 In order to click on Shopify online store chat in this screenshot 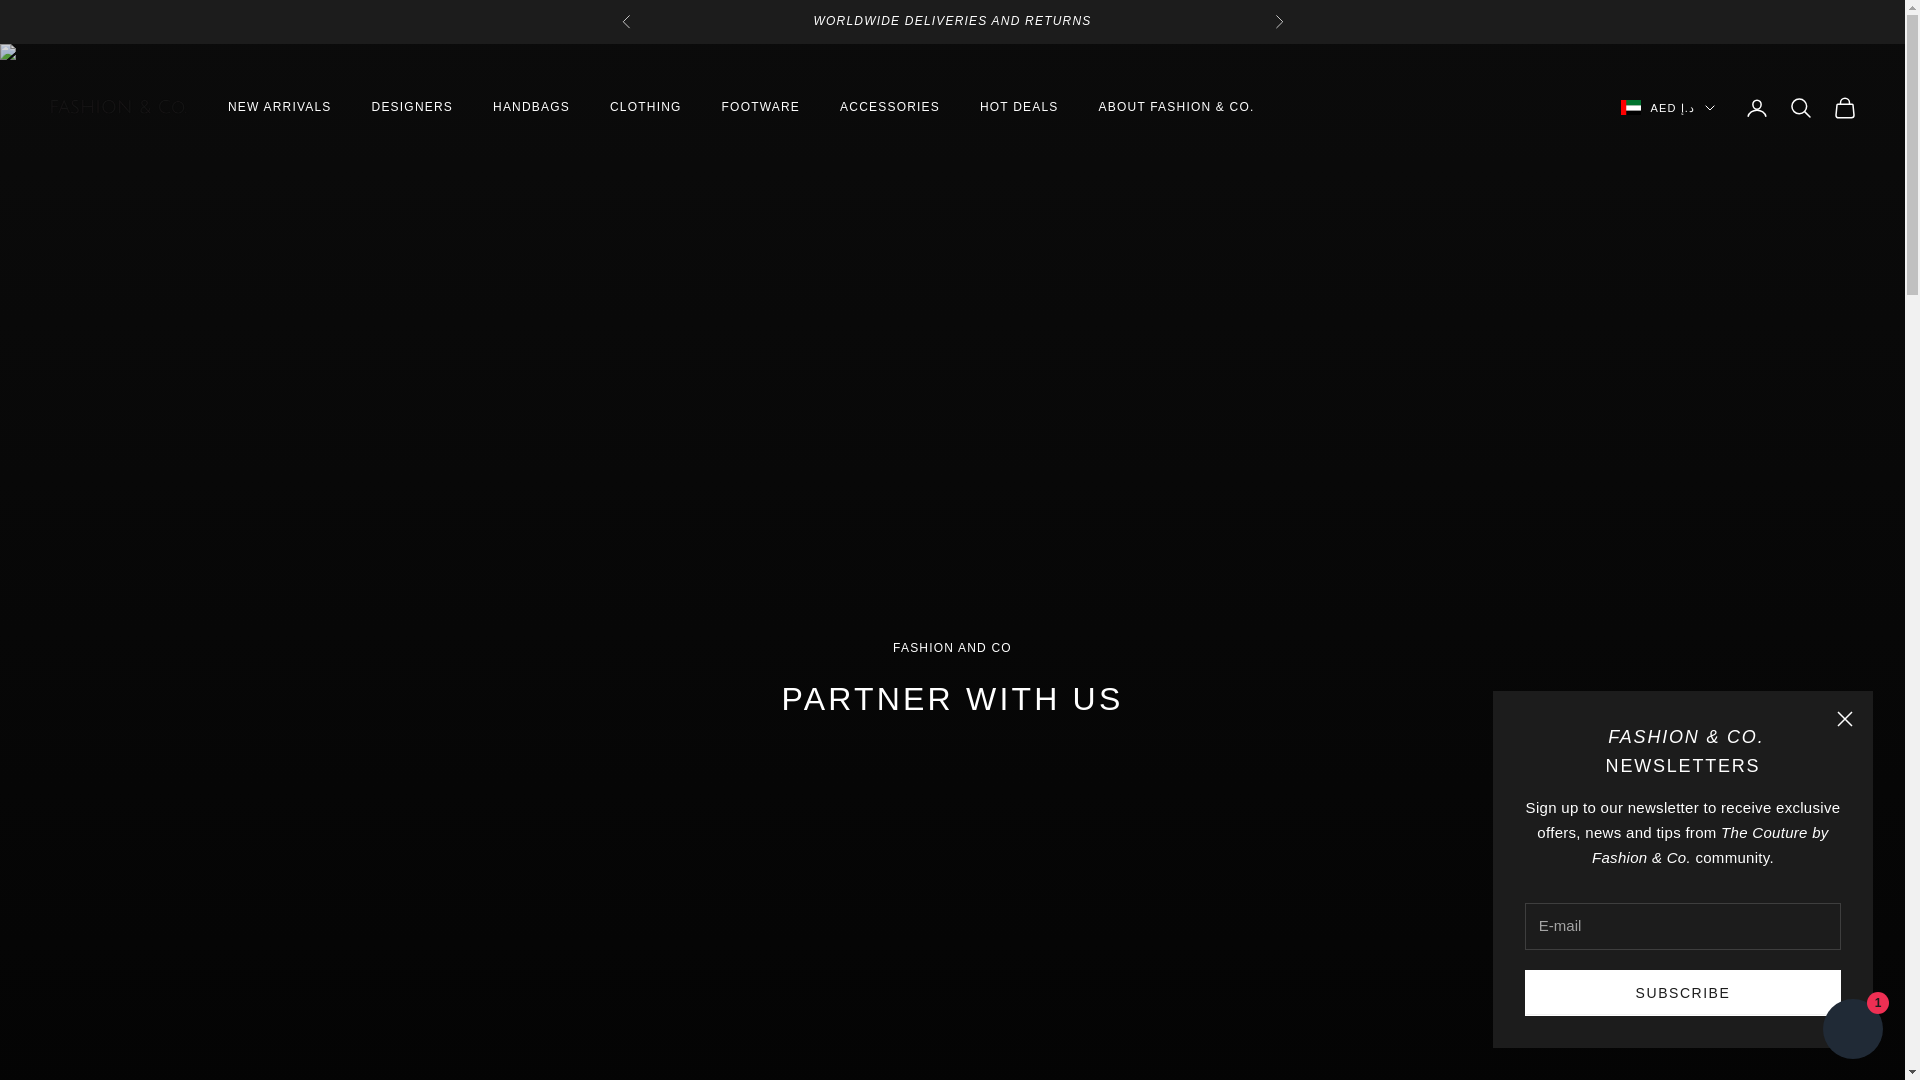, I will do `click(1852, 1031)`.